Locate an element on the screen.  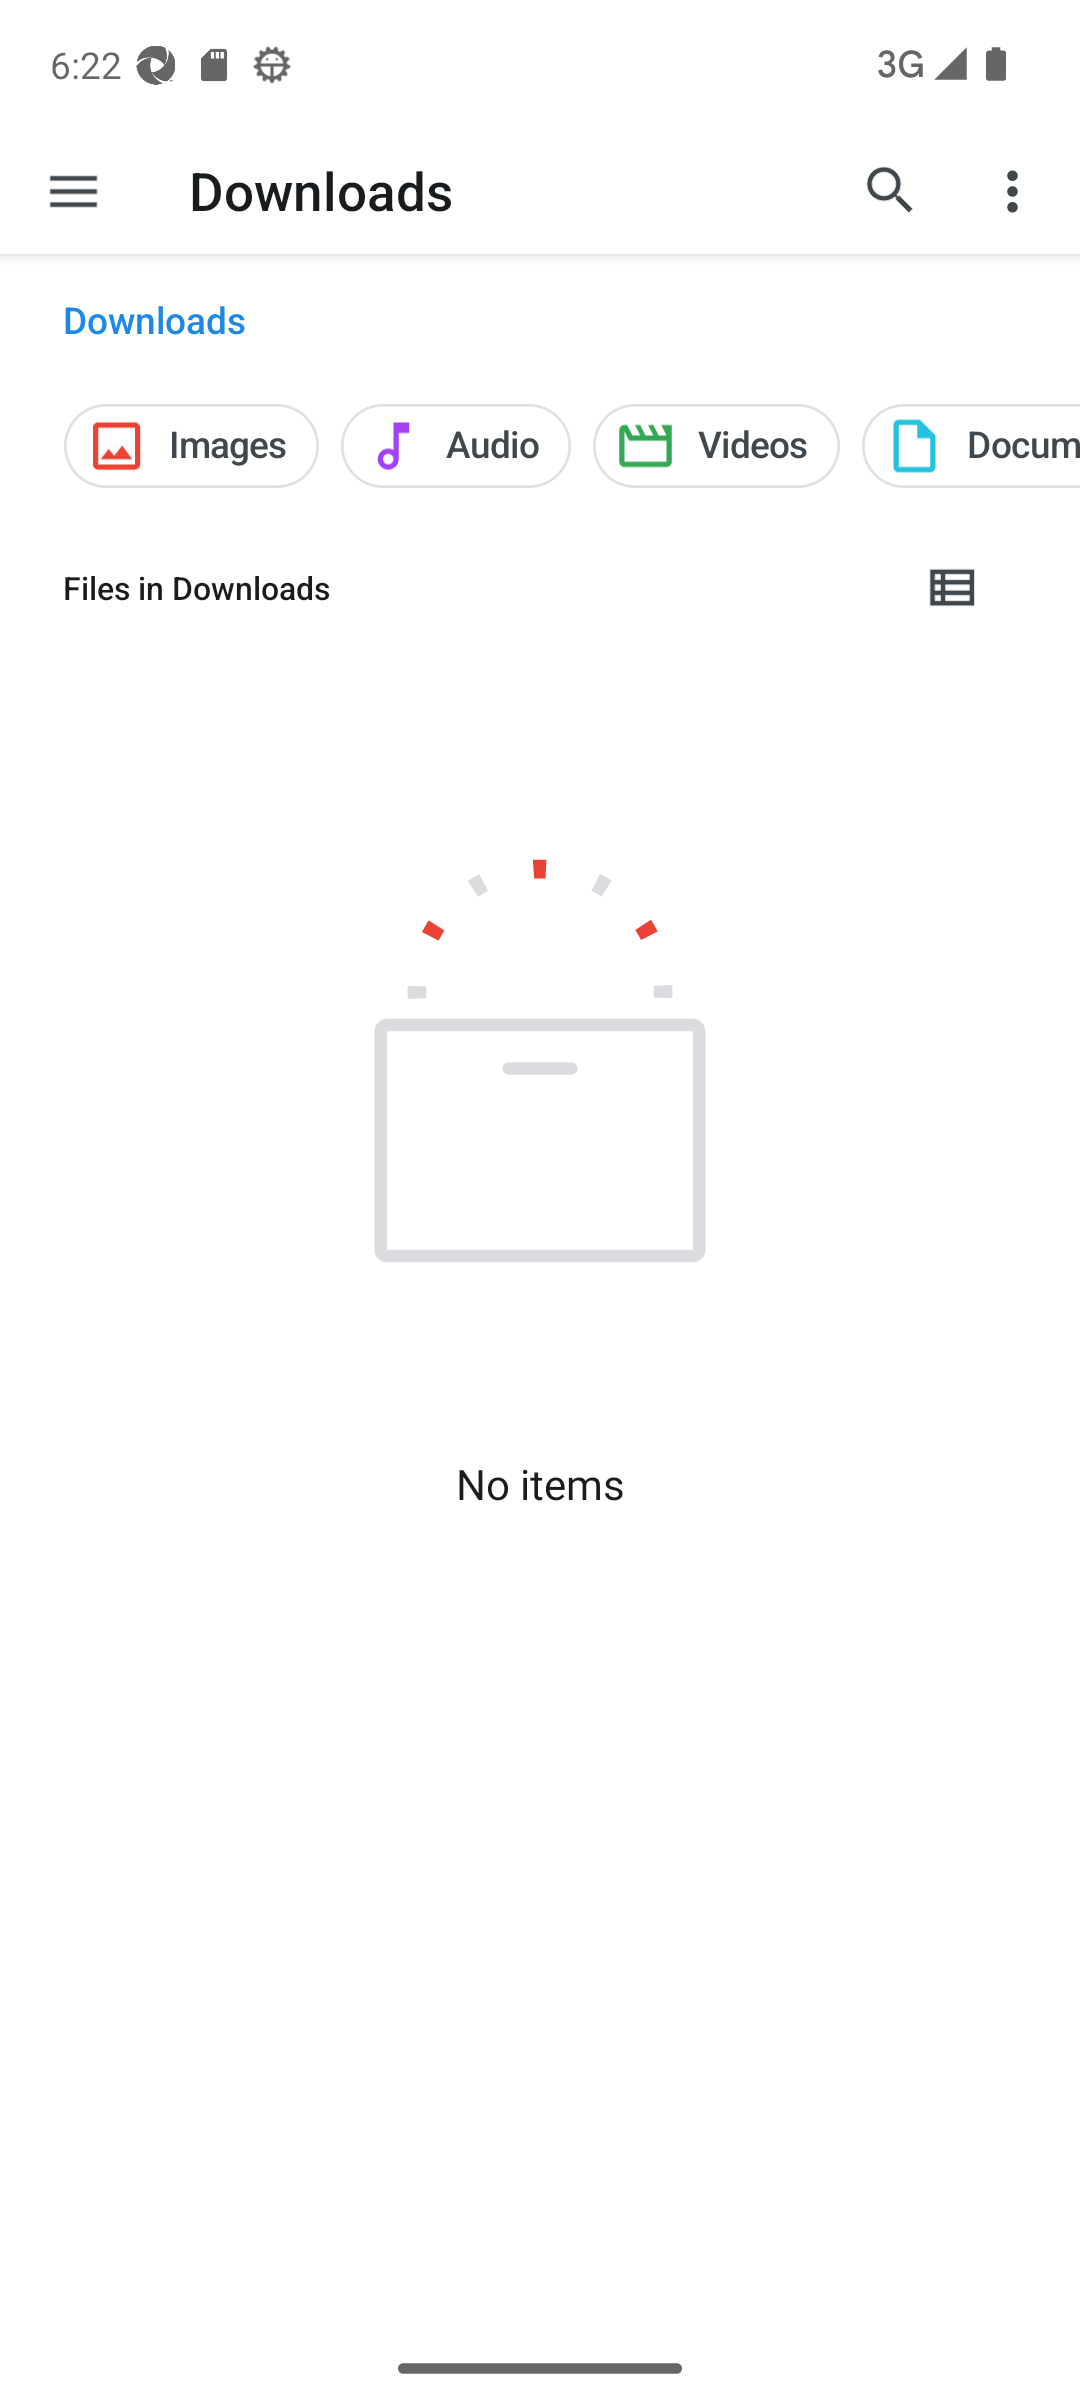
List view is located at coordinates (953, 588).